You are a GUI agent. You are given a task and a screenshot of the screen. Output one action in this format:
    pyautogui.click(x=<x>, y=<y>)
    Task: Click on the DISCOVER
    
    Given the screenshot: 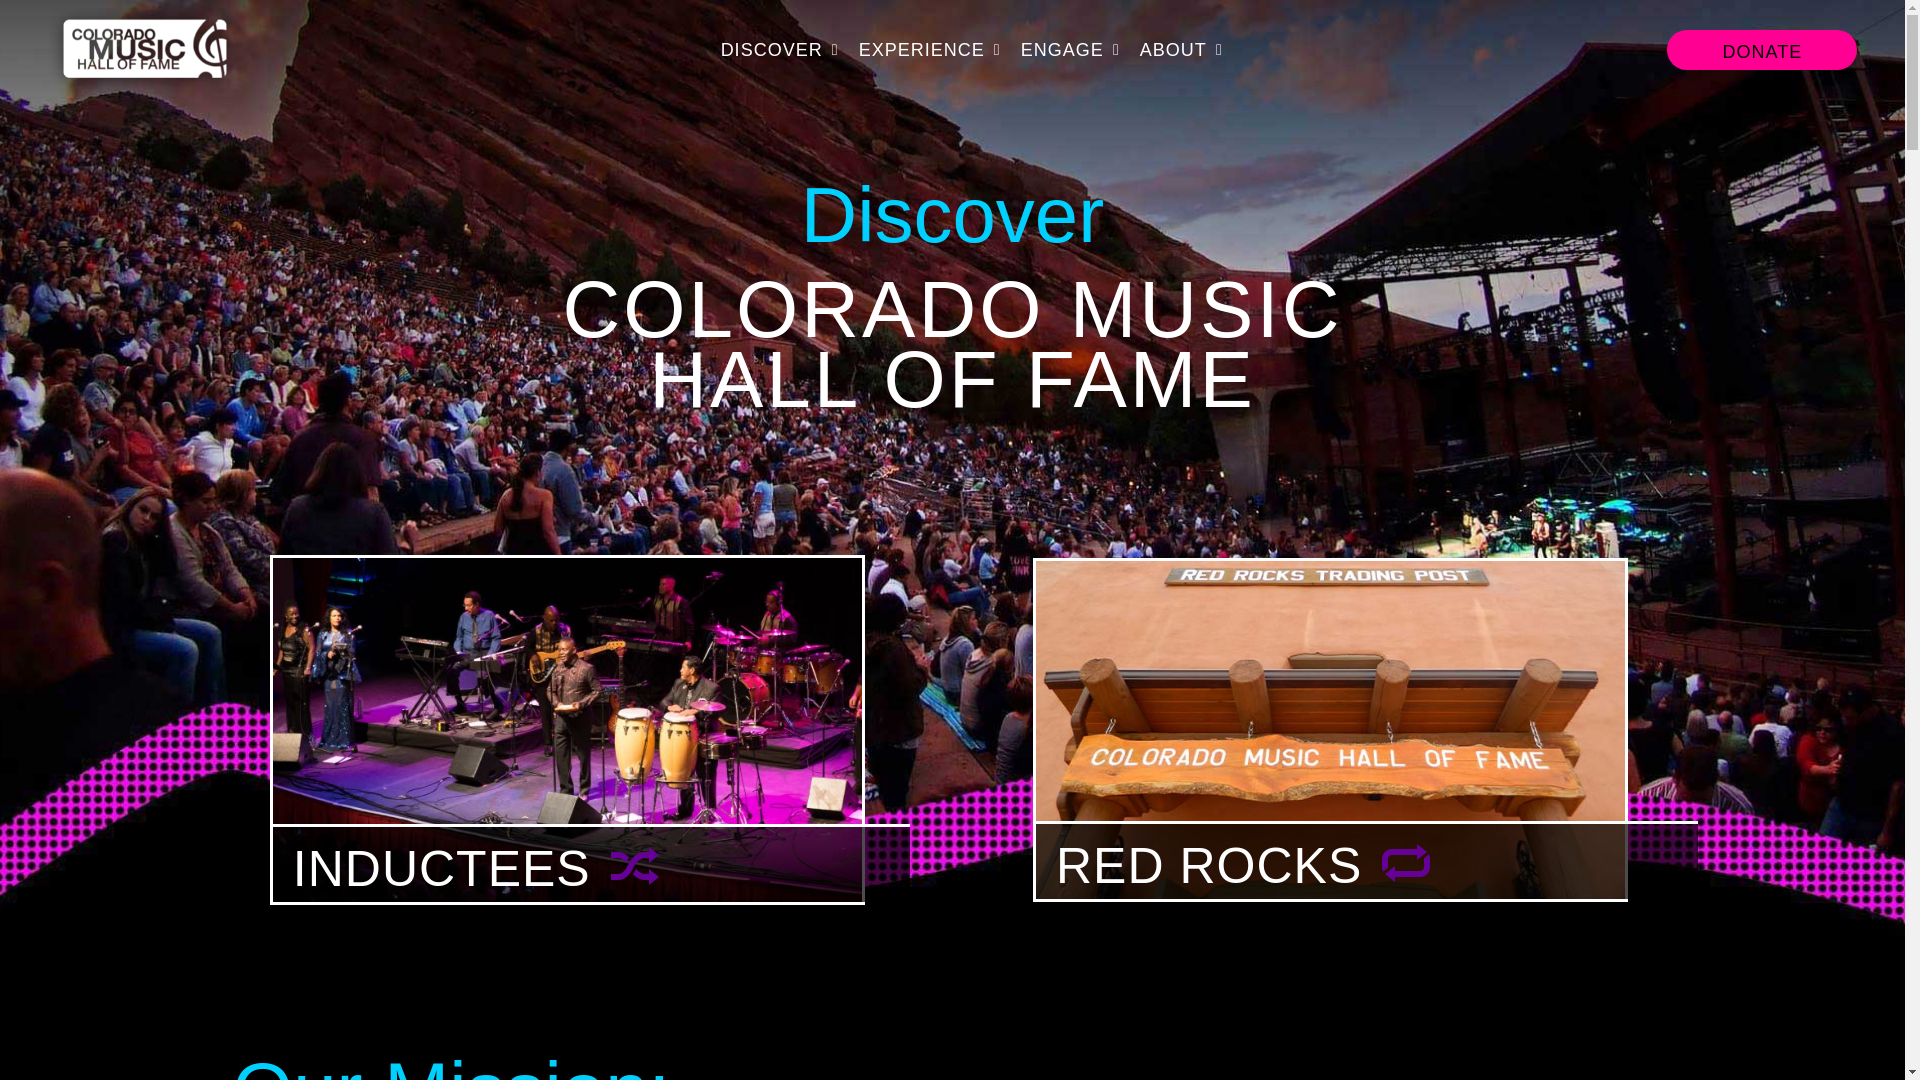 What is the action you would take?
    pyautogui.click(x=780, y=50)
    